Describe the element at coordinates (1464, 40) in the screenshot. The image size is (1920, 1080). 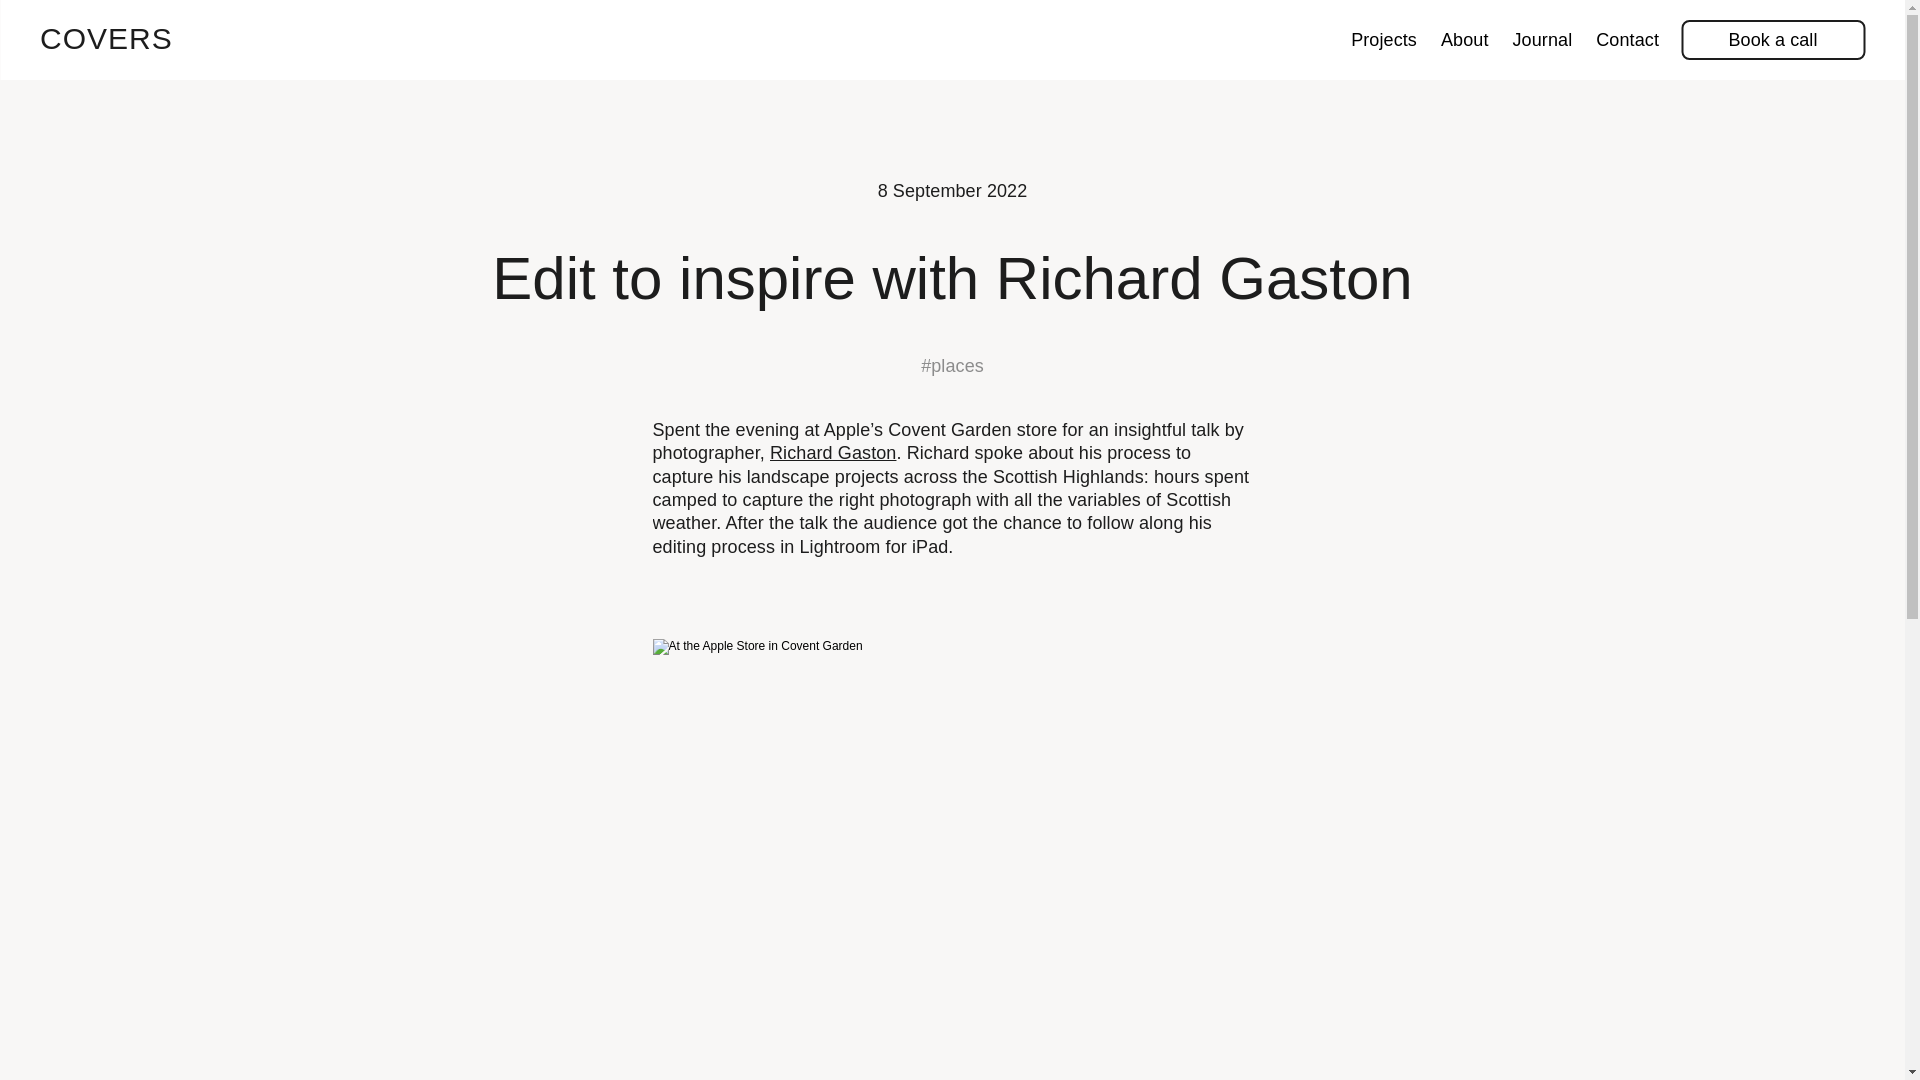
I see `About` at that location.